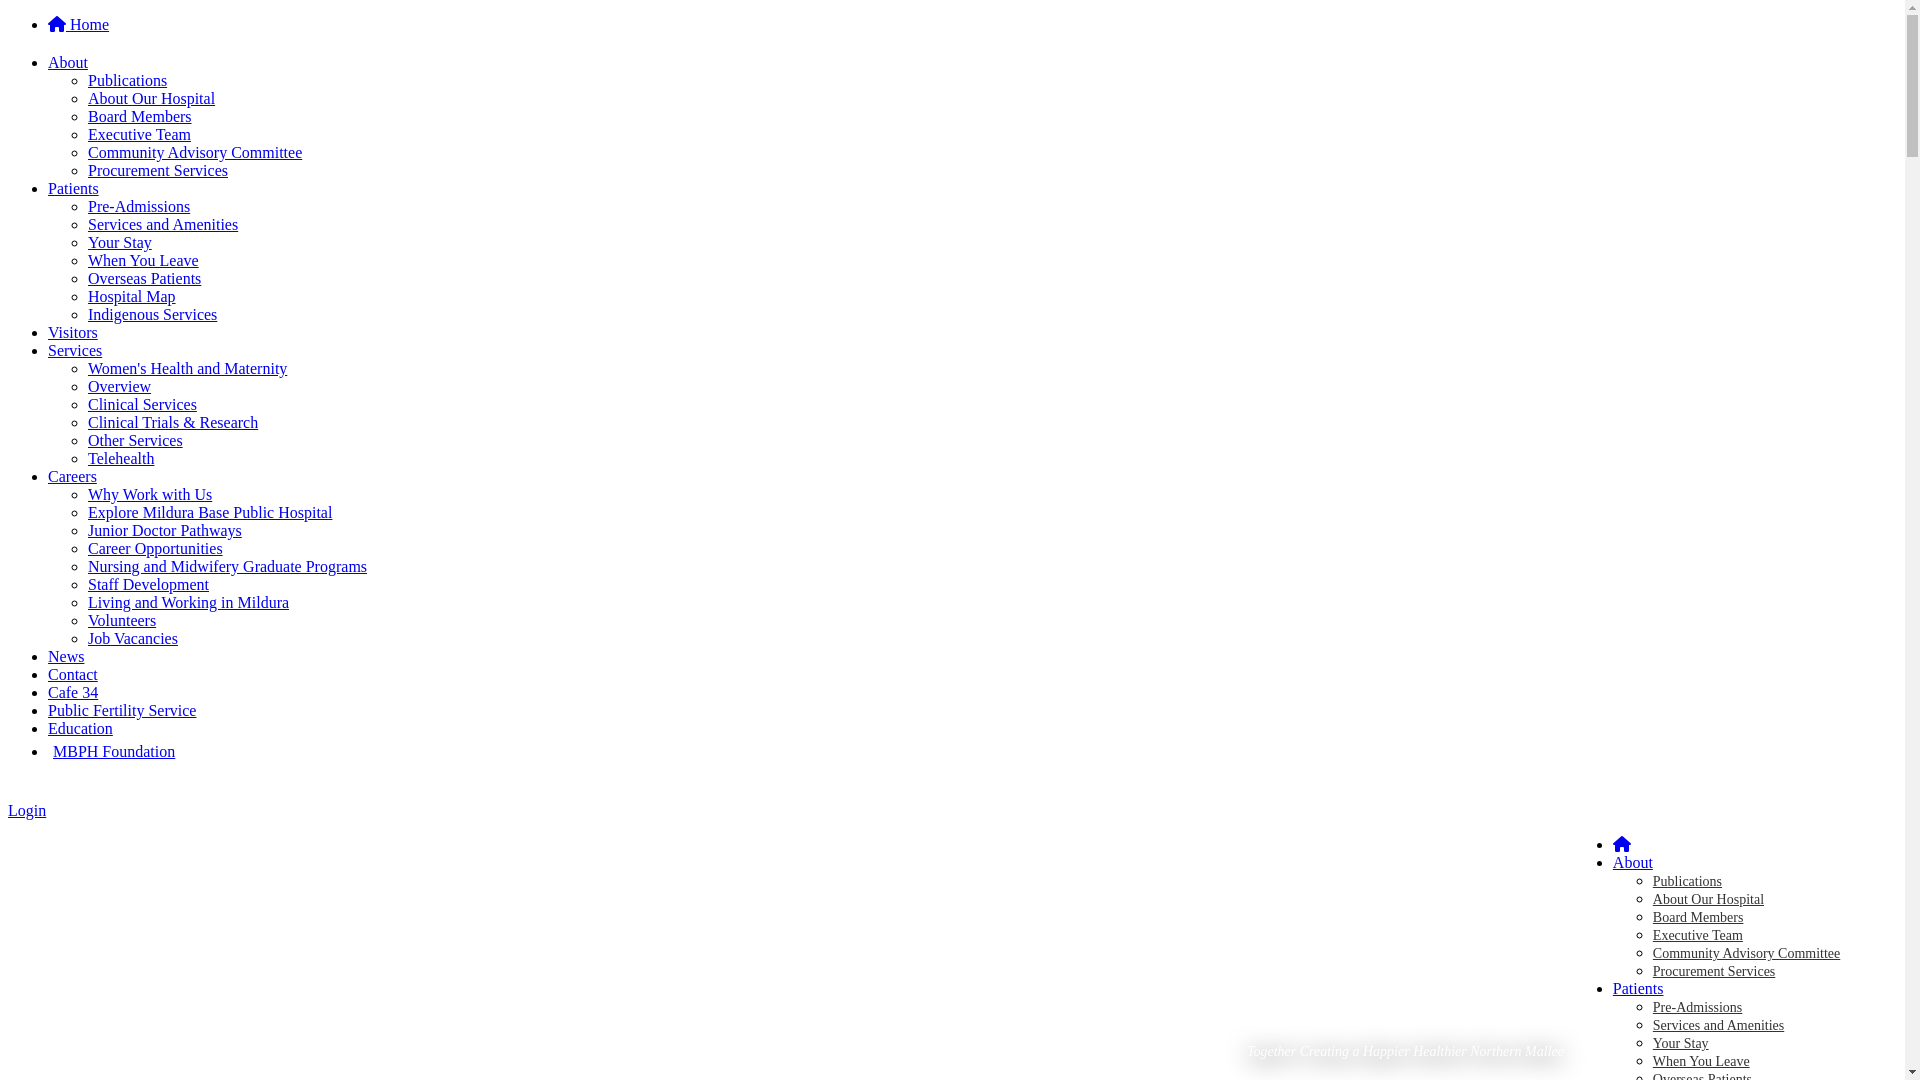  Describe the element at coordinates (120, 386) in the screenshot. I see `Overview` at that location.